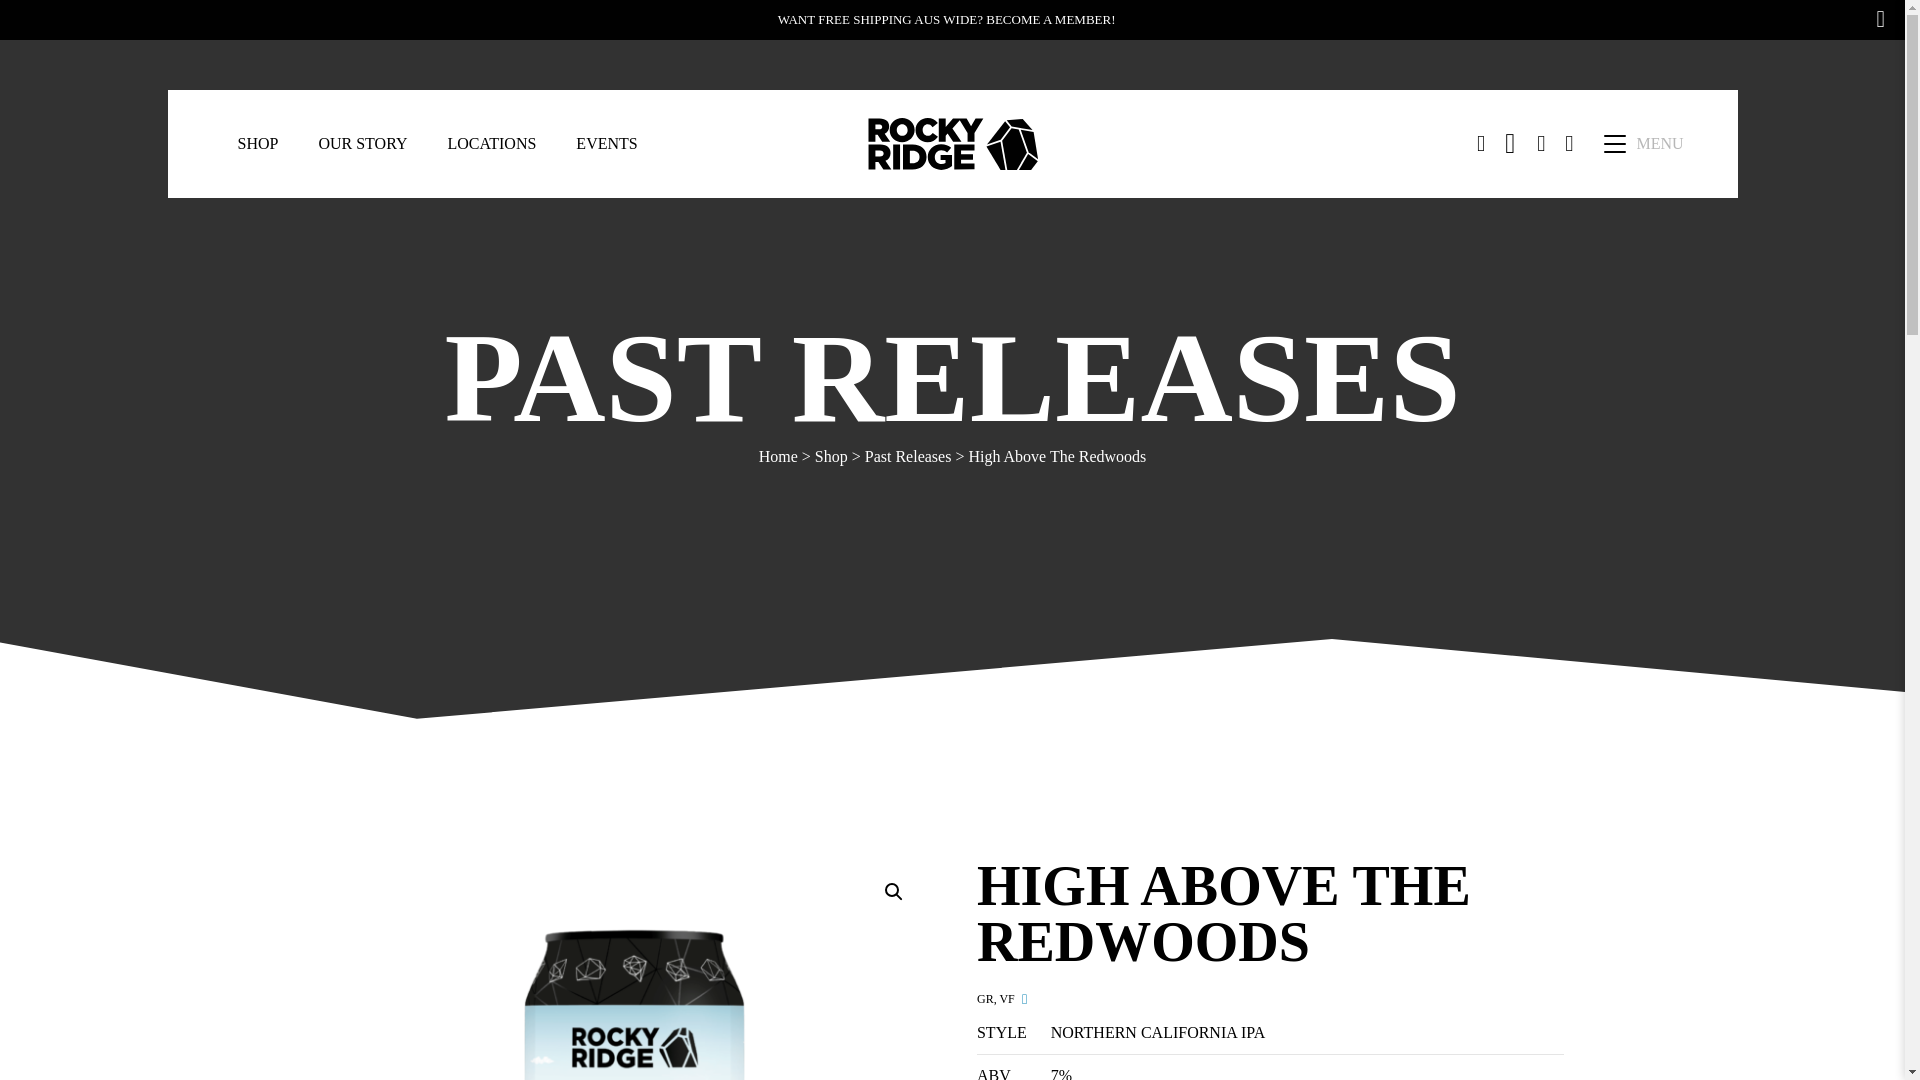 This screenshot has width=1920, height=1080. Describe the element at coordinates (831, 456) in the screenshot. I see `Shop` at that location.